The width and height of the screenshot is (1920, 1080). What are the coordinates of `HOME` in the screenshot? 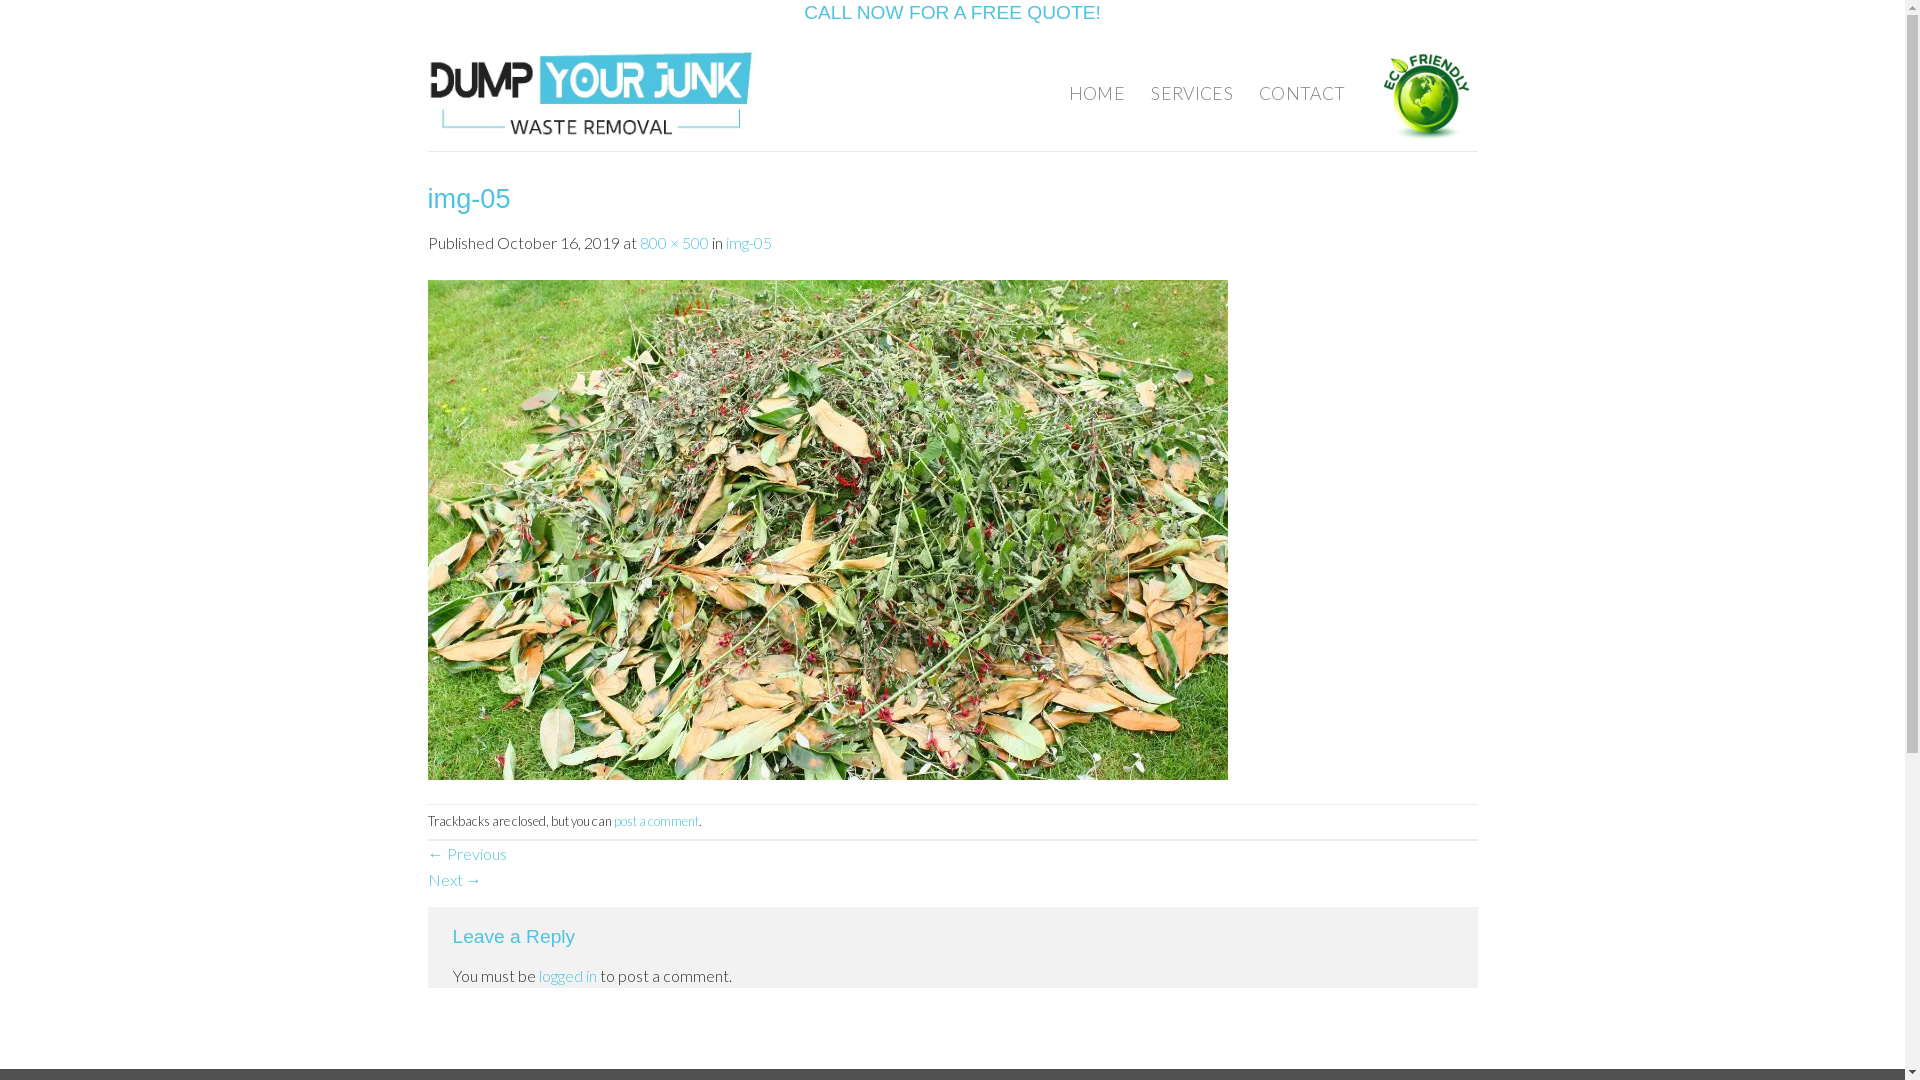 It's located at (1097, 94).